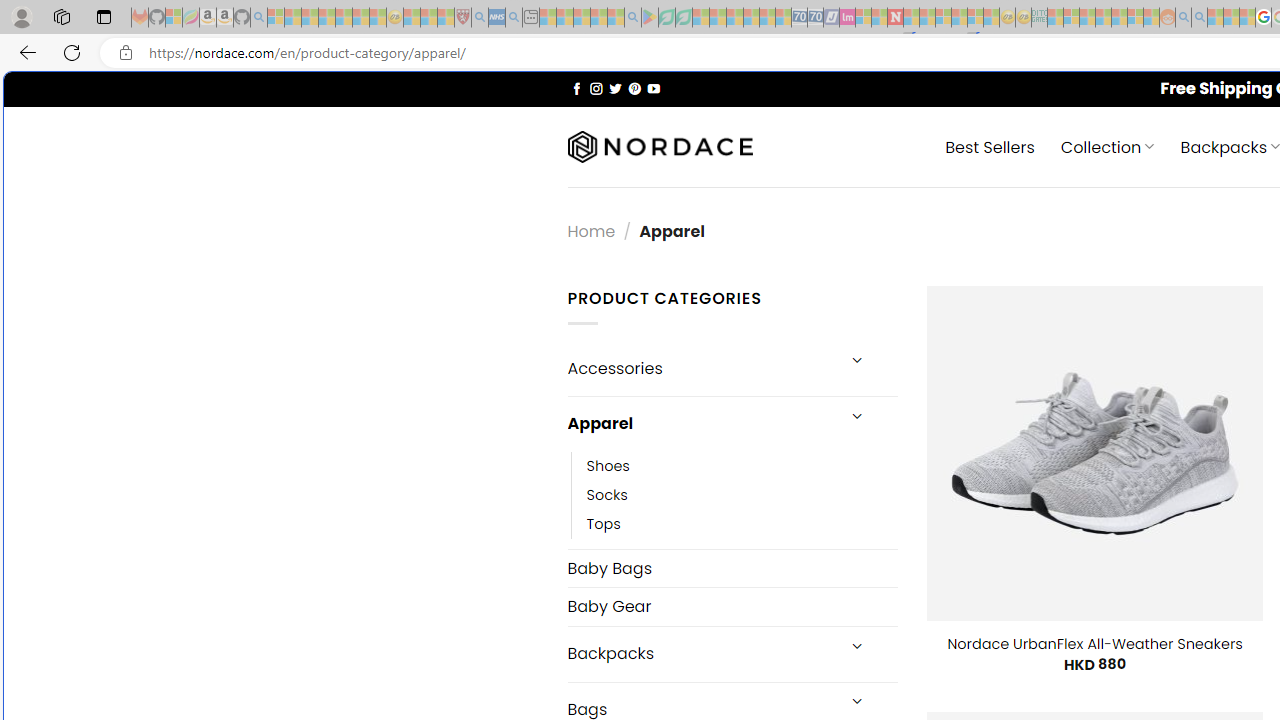 Image resolution: width=1280 pixels, height=720 pixels. What do you see at coordinates (1120, 18) in the screenshot?
I see `Kinda Frugal - MSN - Sleeping` at bounding box center [1120, 18].